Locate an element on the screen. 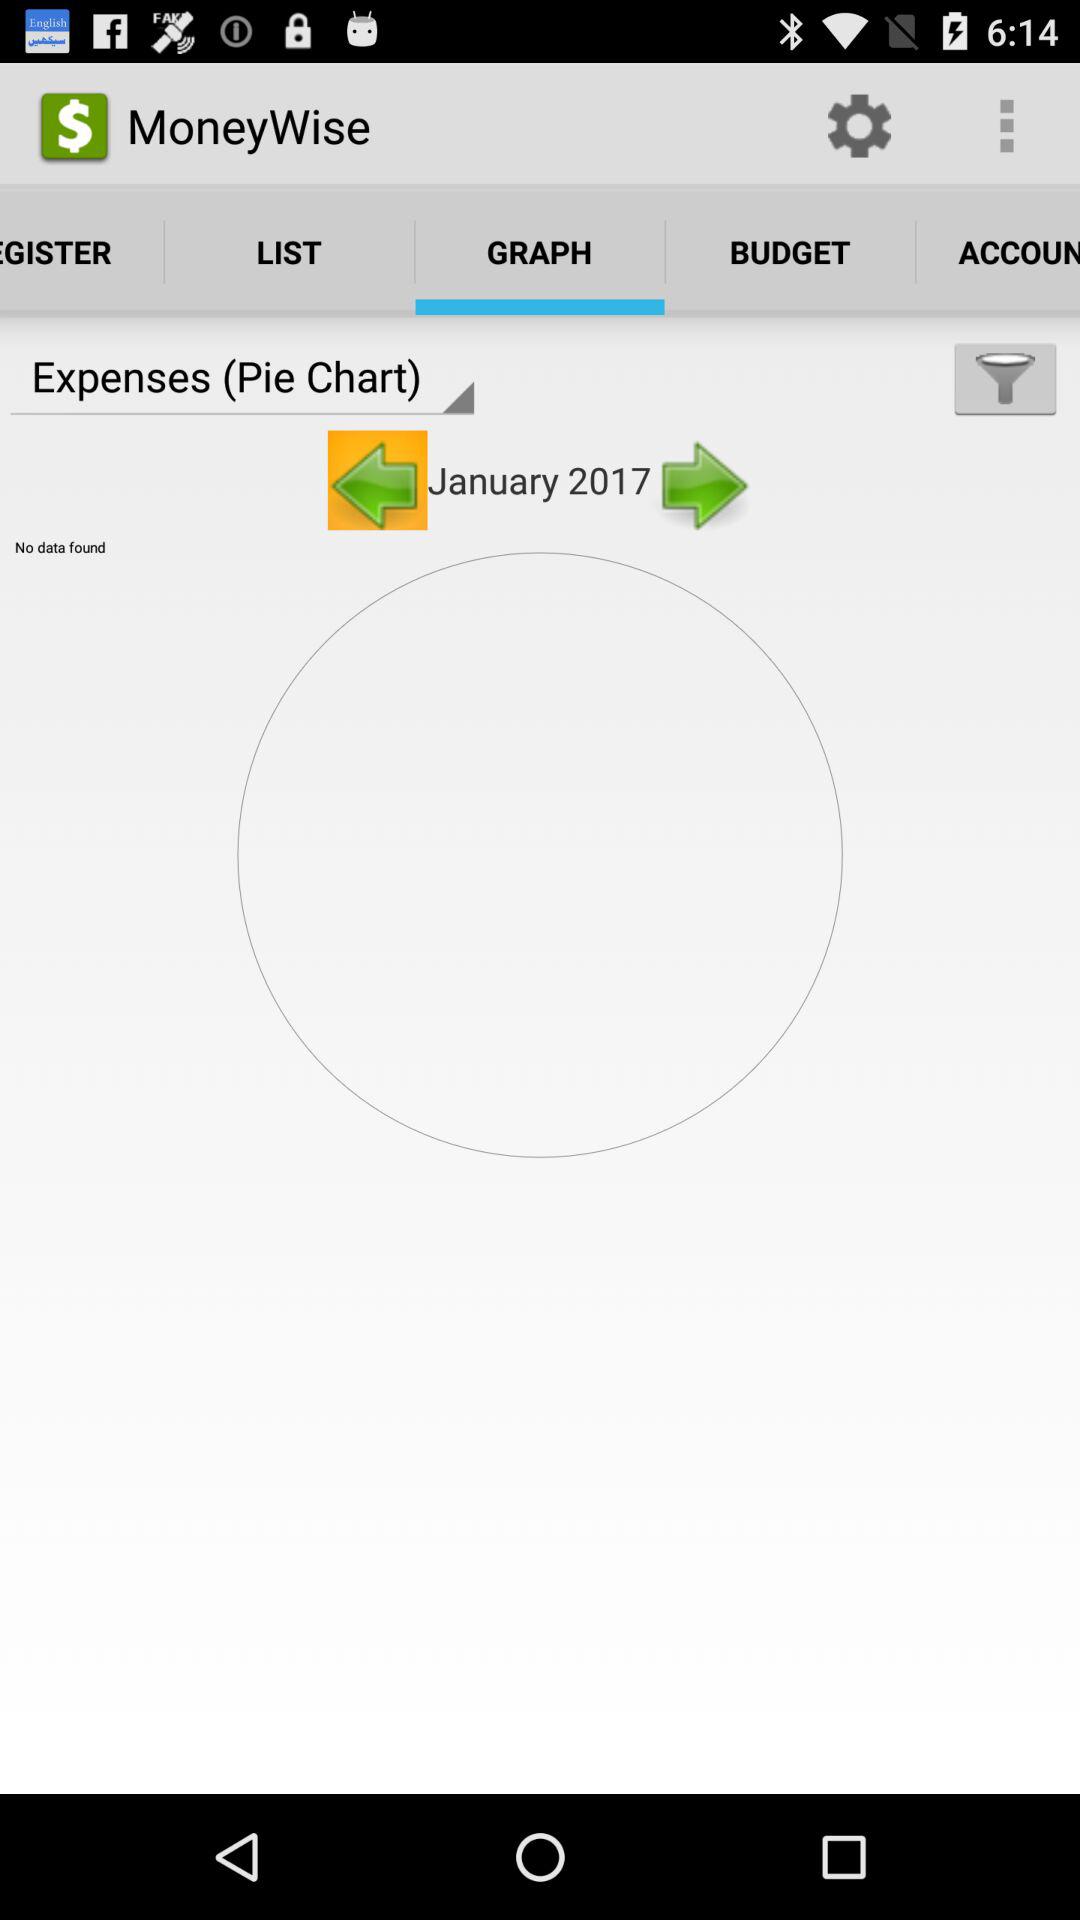 This screenshot has width=1080, height=1920. select the text which is to the right side of the graph is located at coordinates (790, 251).